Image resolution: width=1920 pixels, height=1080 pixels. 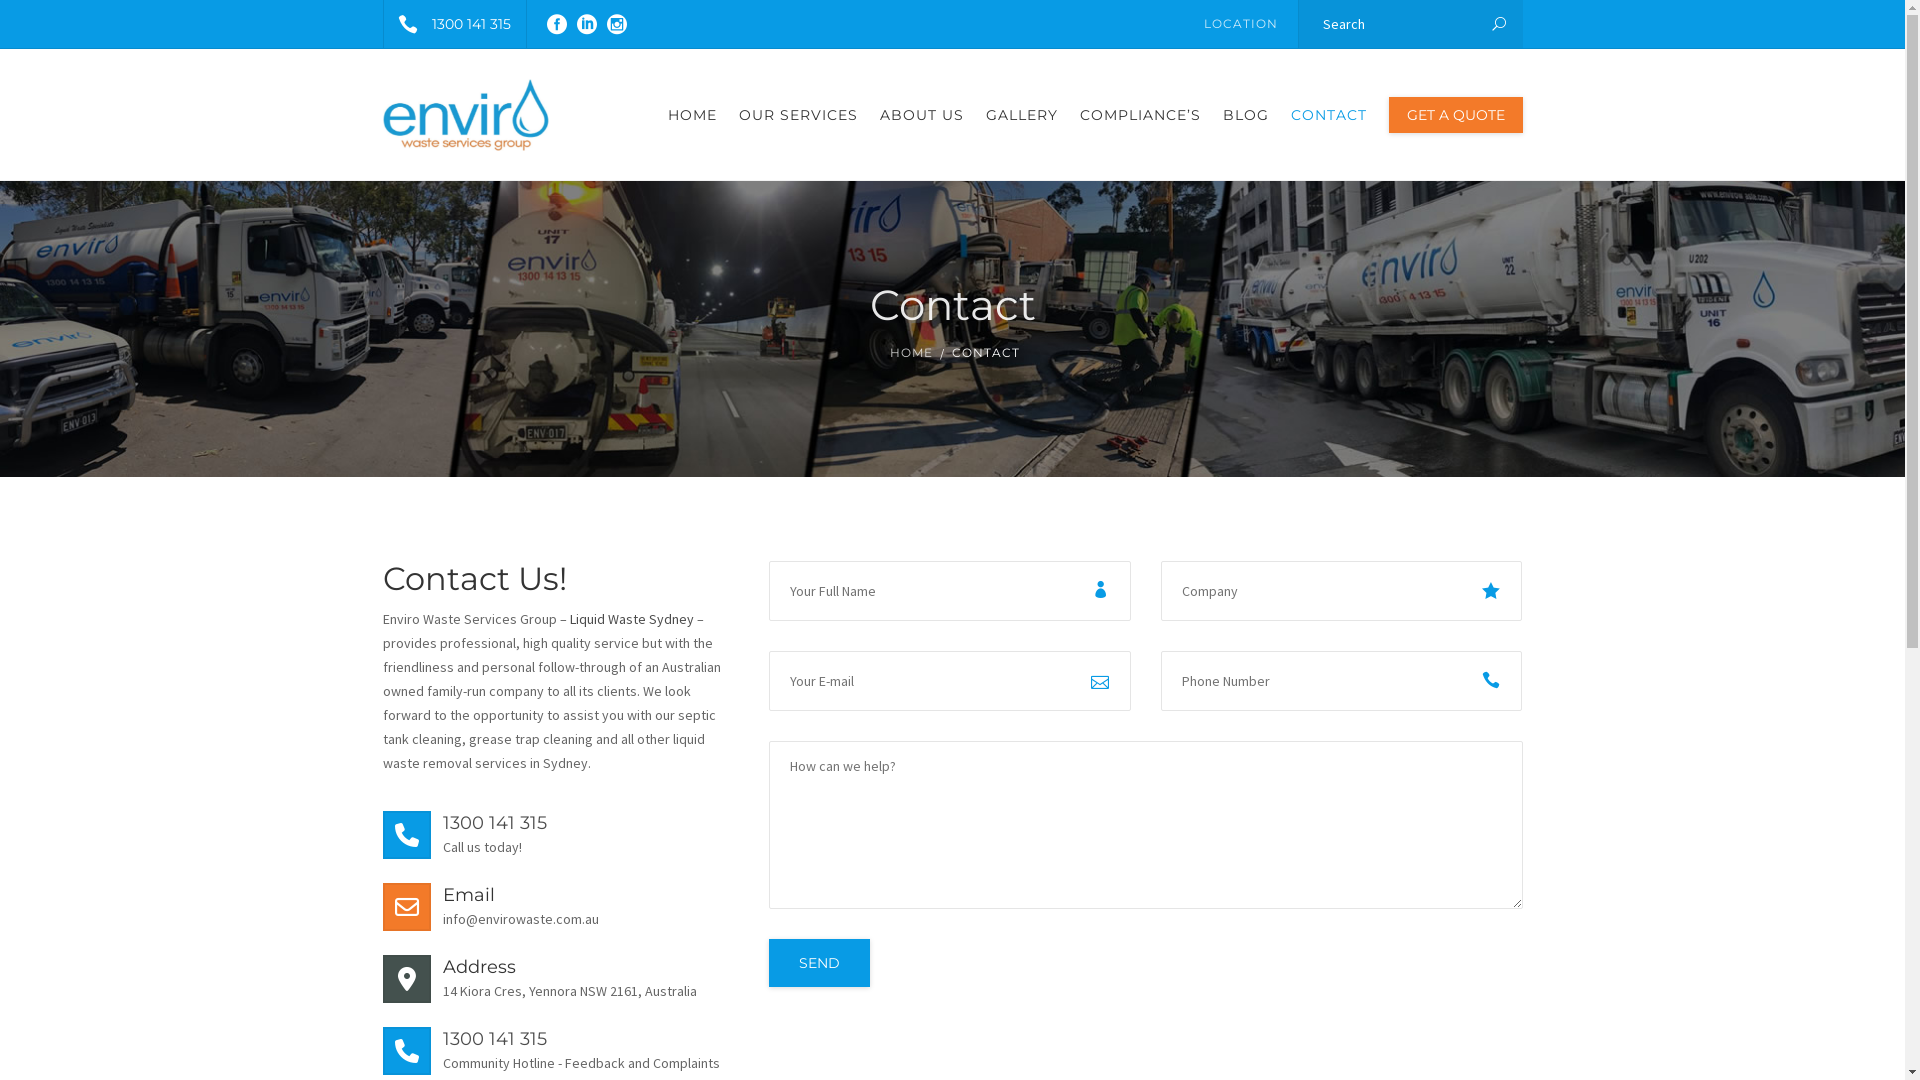 What do you see at coordinates (1246, 115) in the screenshot?
I see `BLOG` at bounding box center [1246, 115].